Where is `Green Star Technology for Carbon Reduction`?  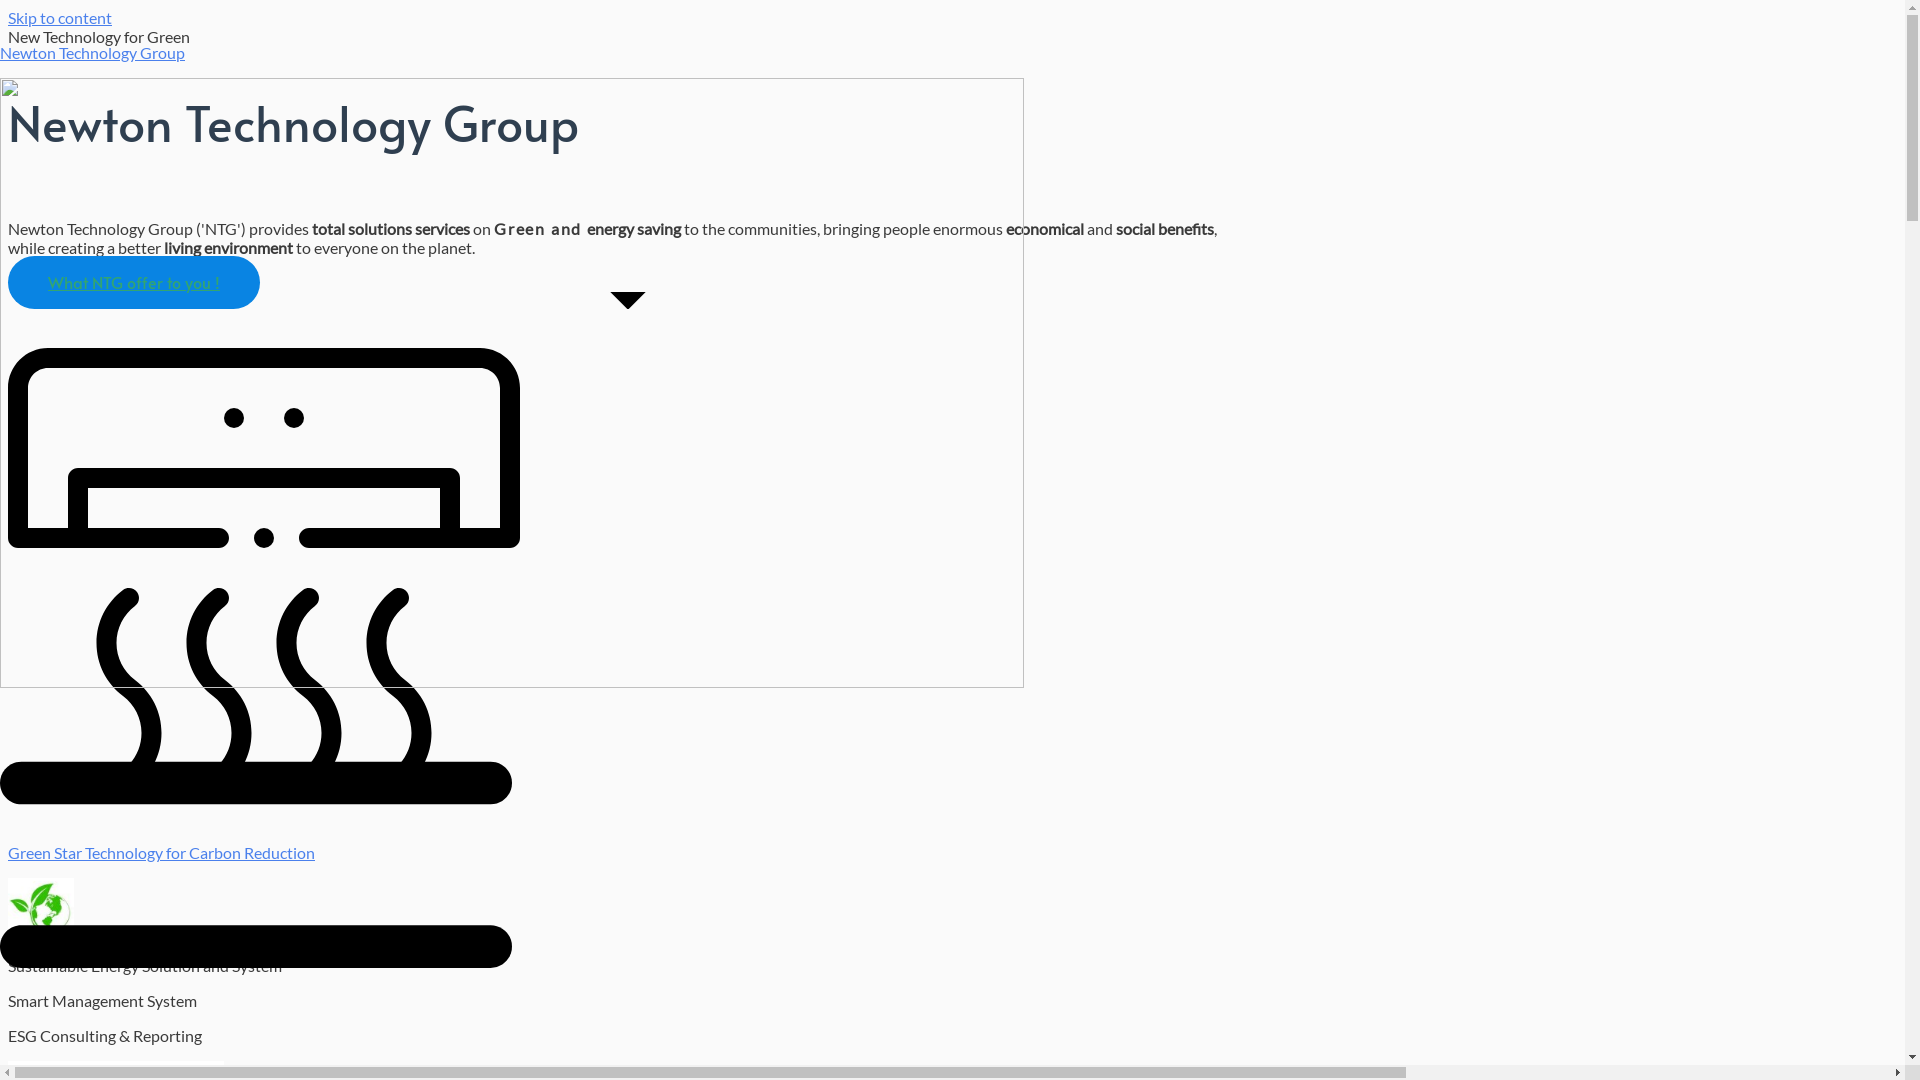
Green Star Technology for Carbon Reduction is located at coordinates (162, 852).